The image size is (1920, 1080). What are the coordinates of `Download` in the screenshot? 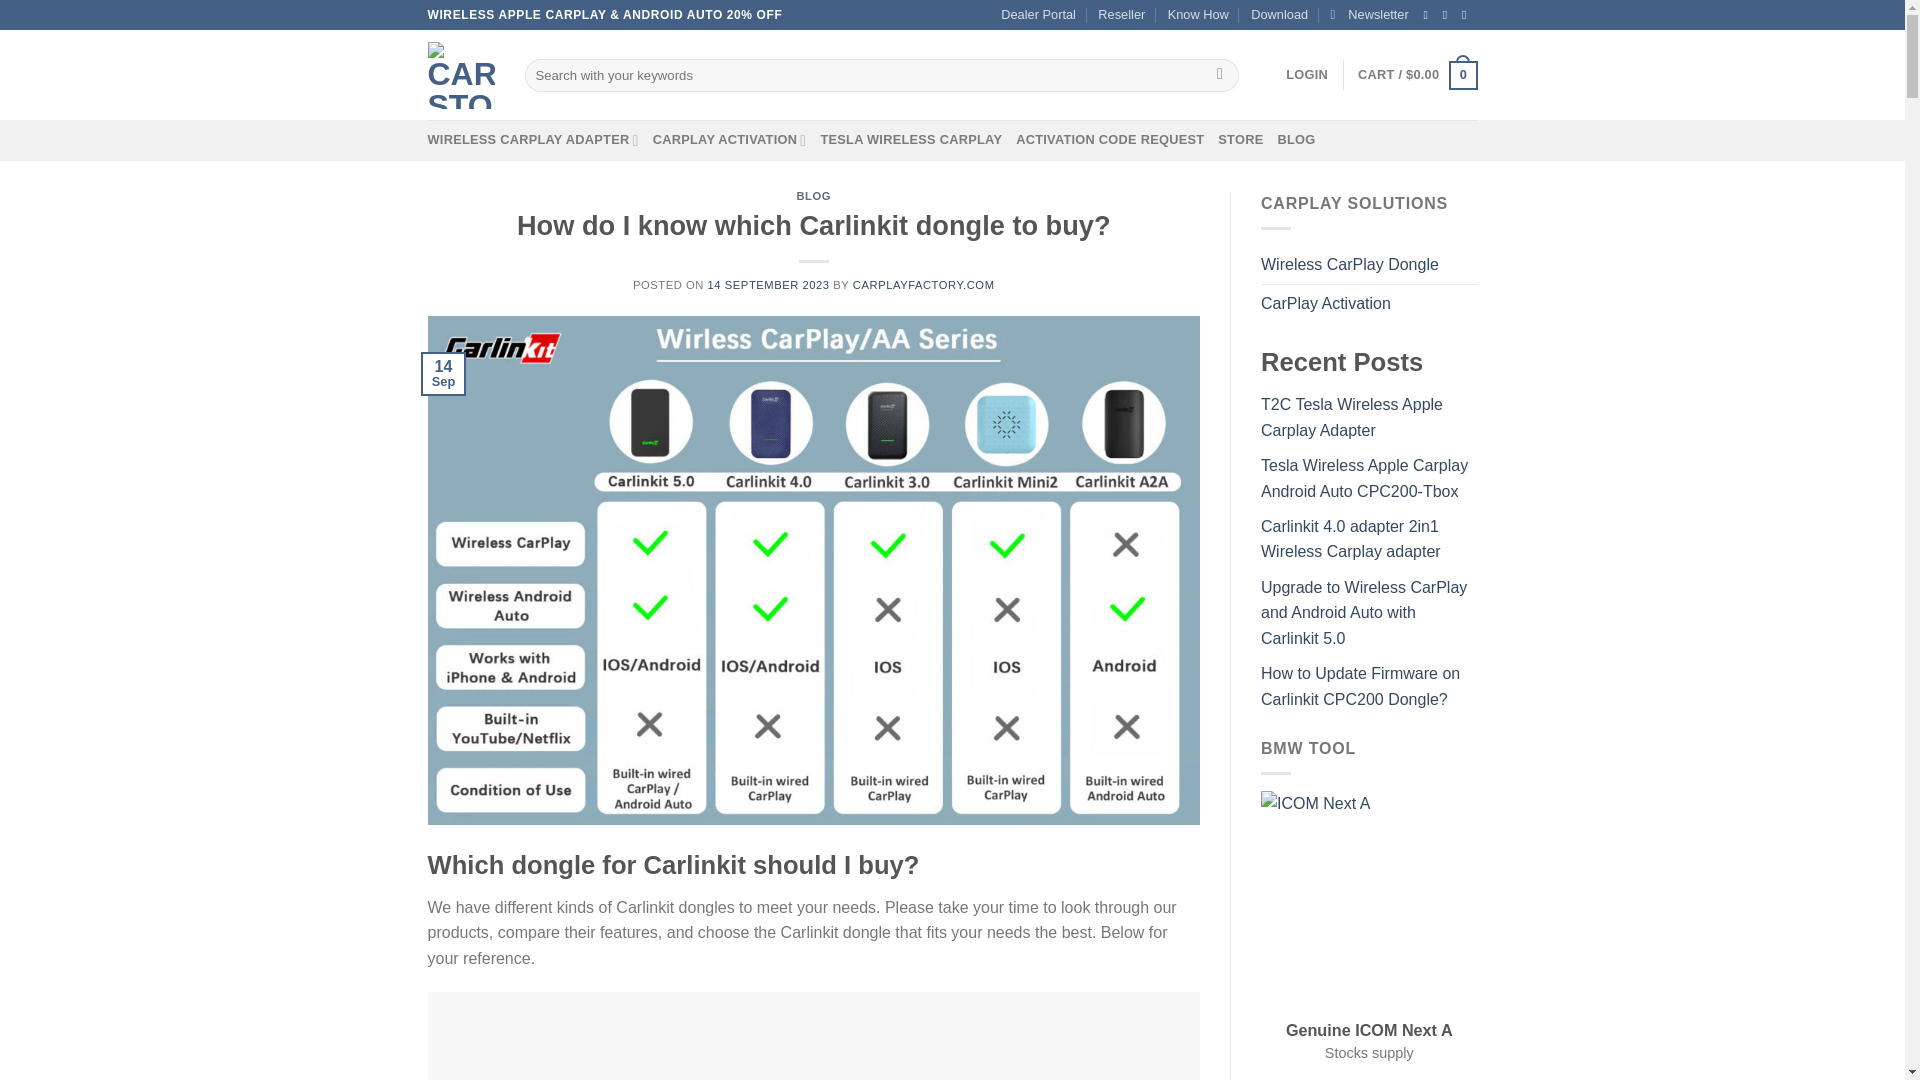 It's located at (1279, 15).